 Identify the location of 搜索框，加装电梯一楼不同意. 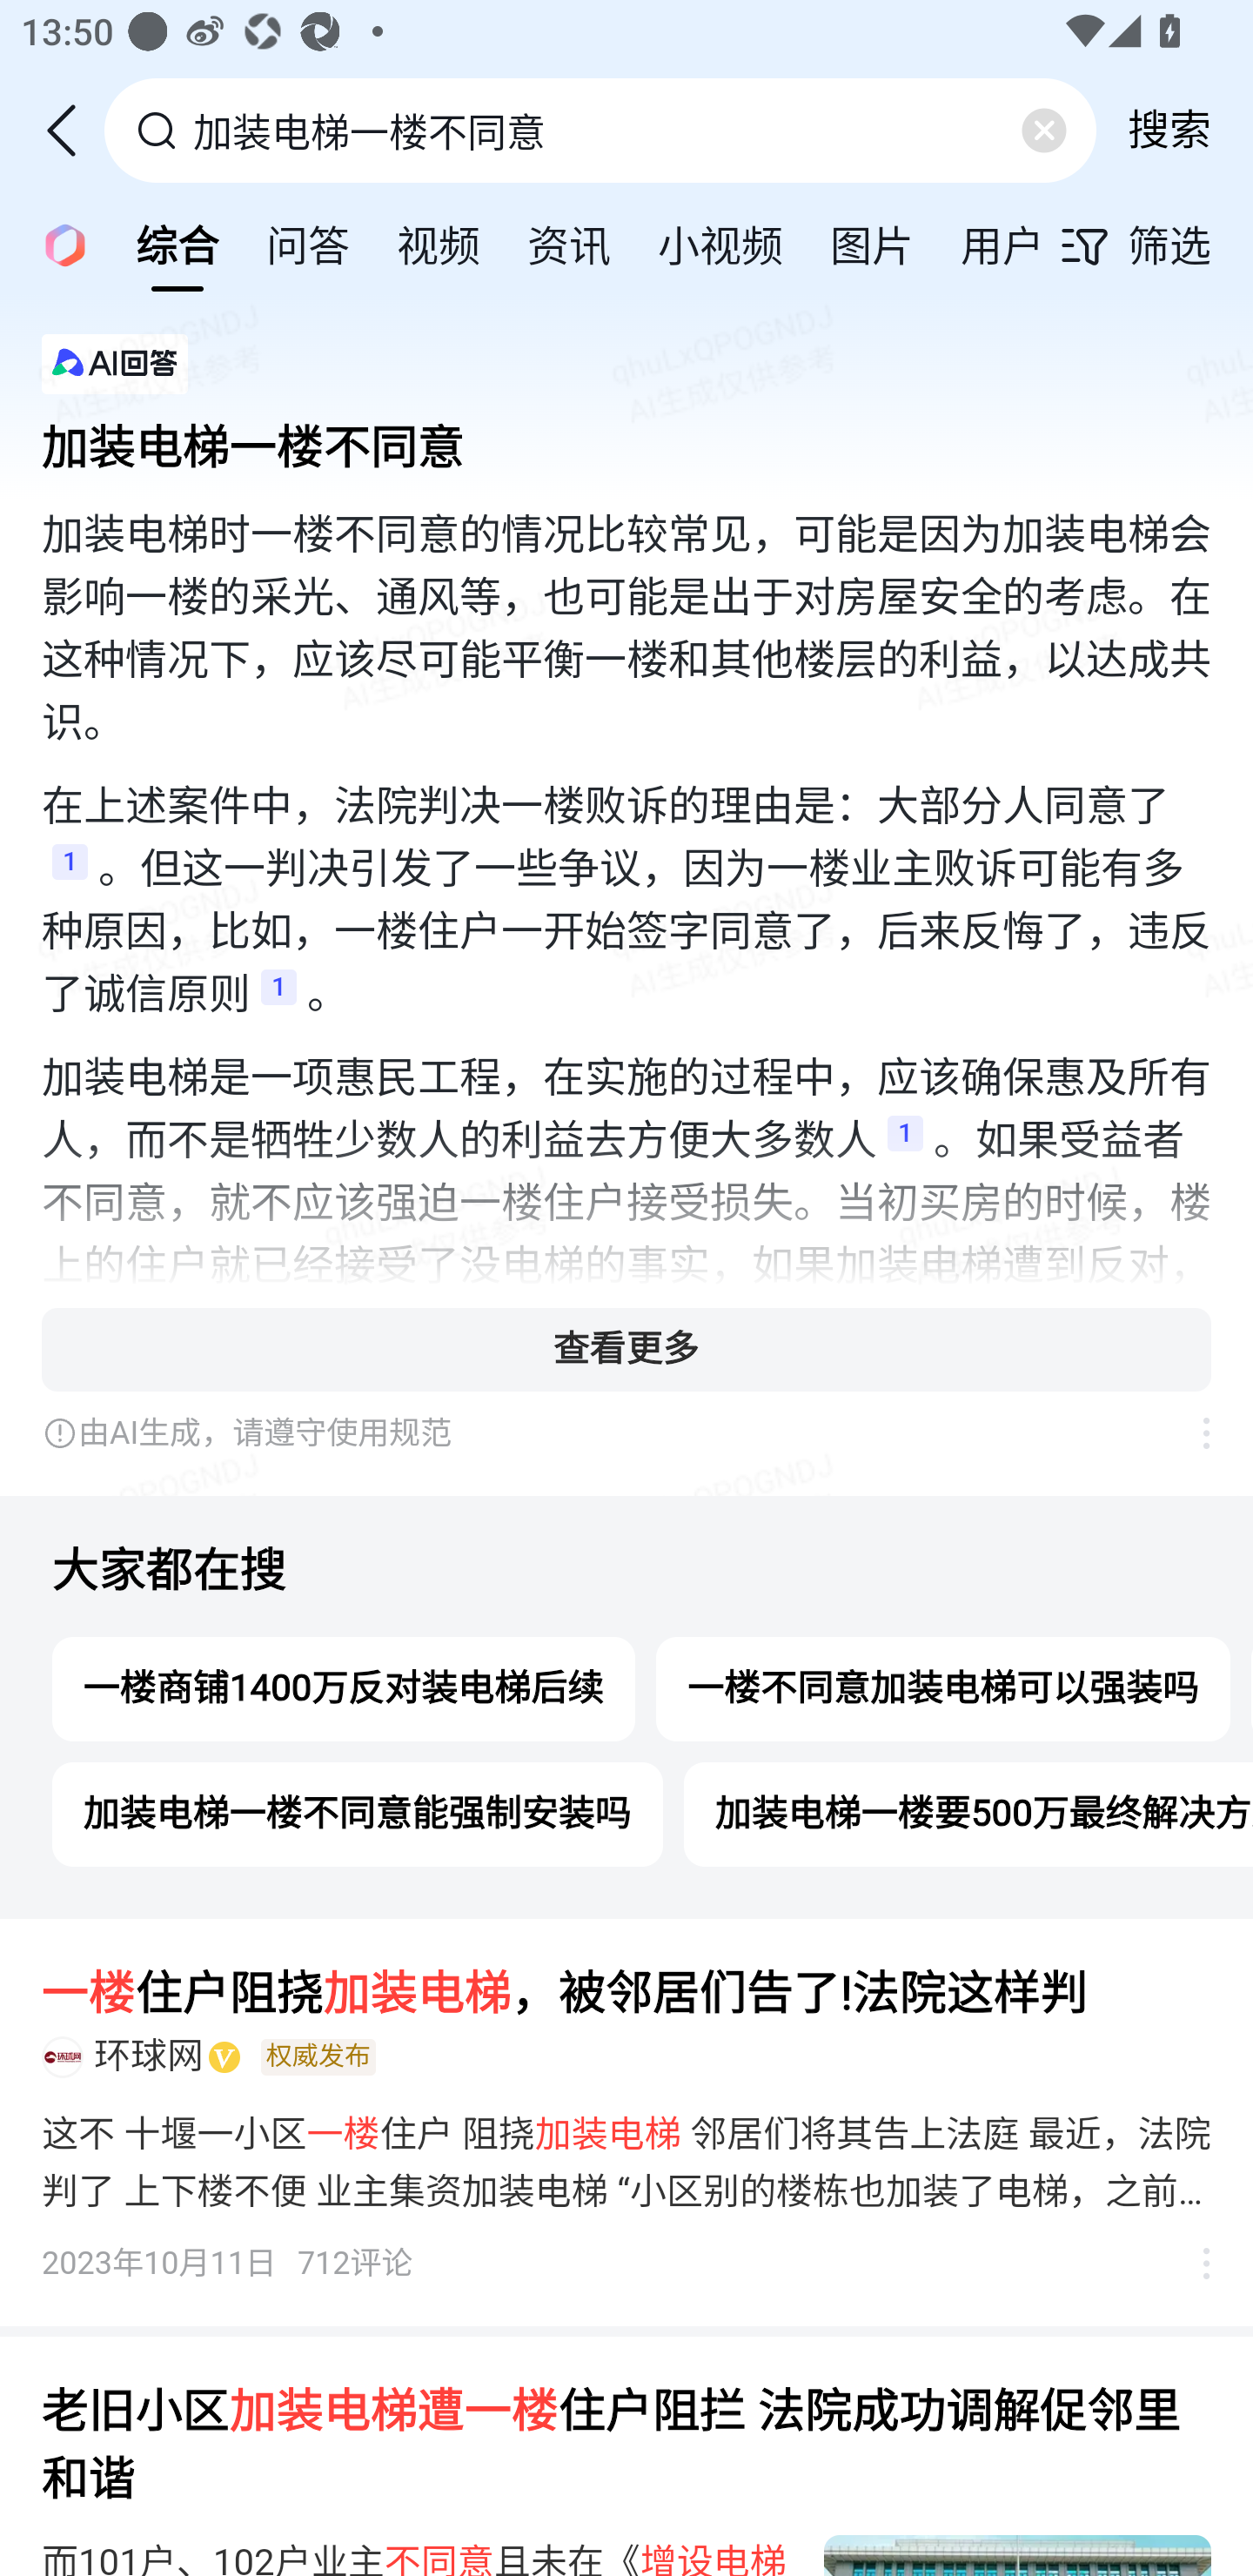
(602, 130).